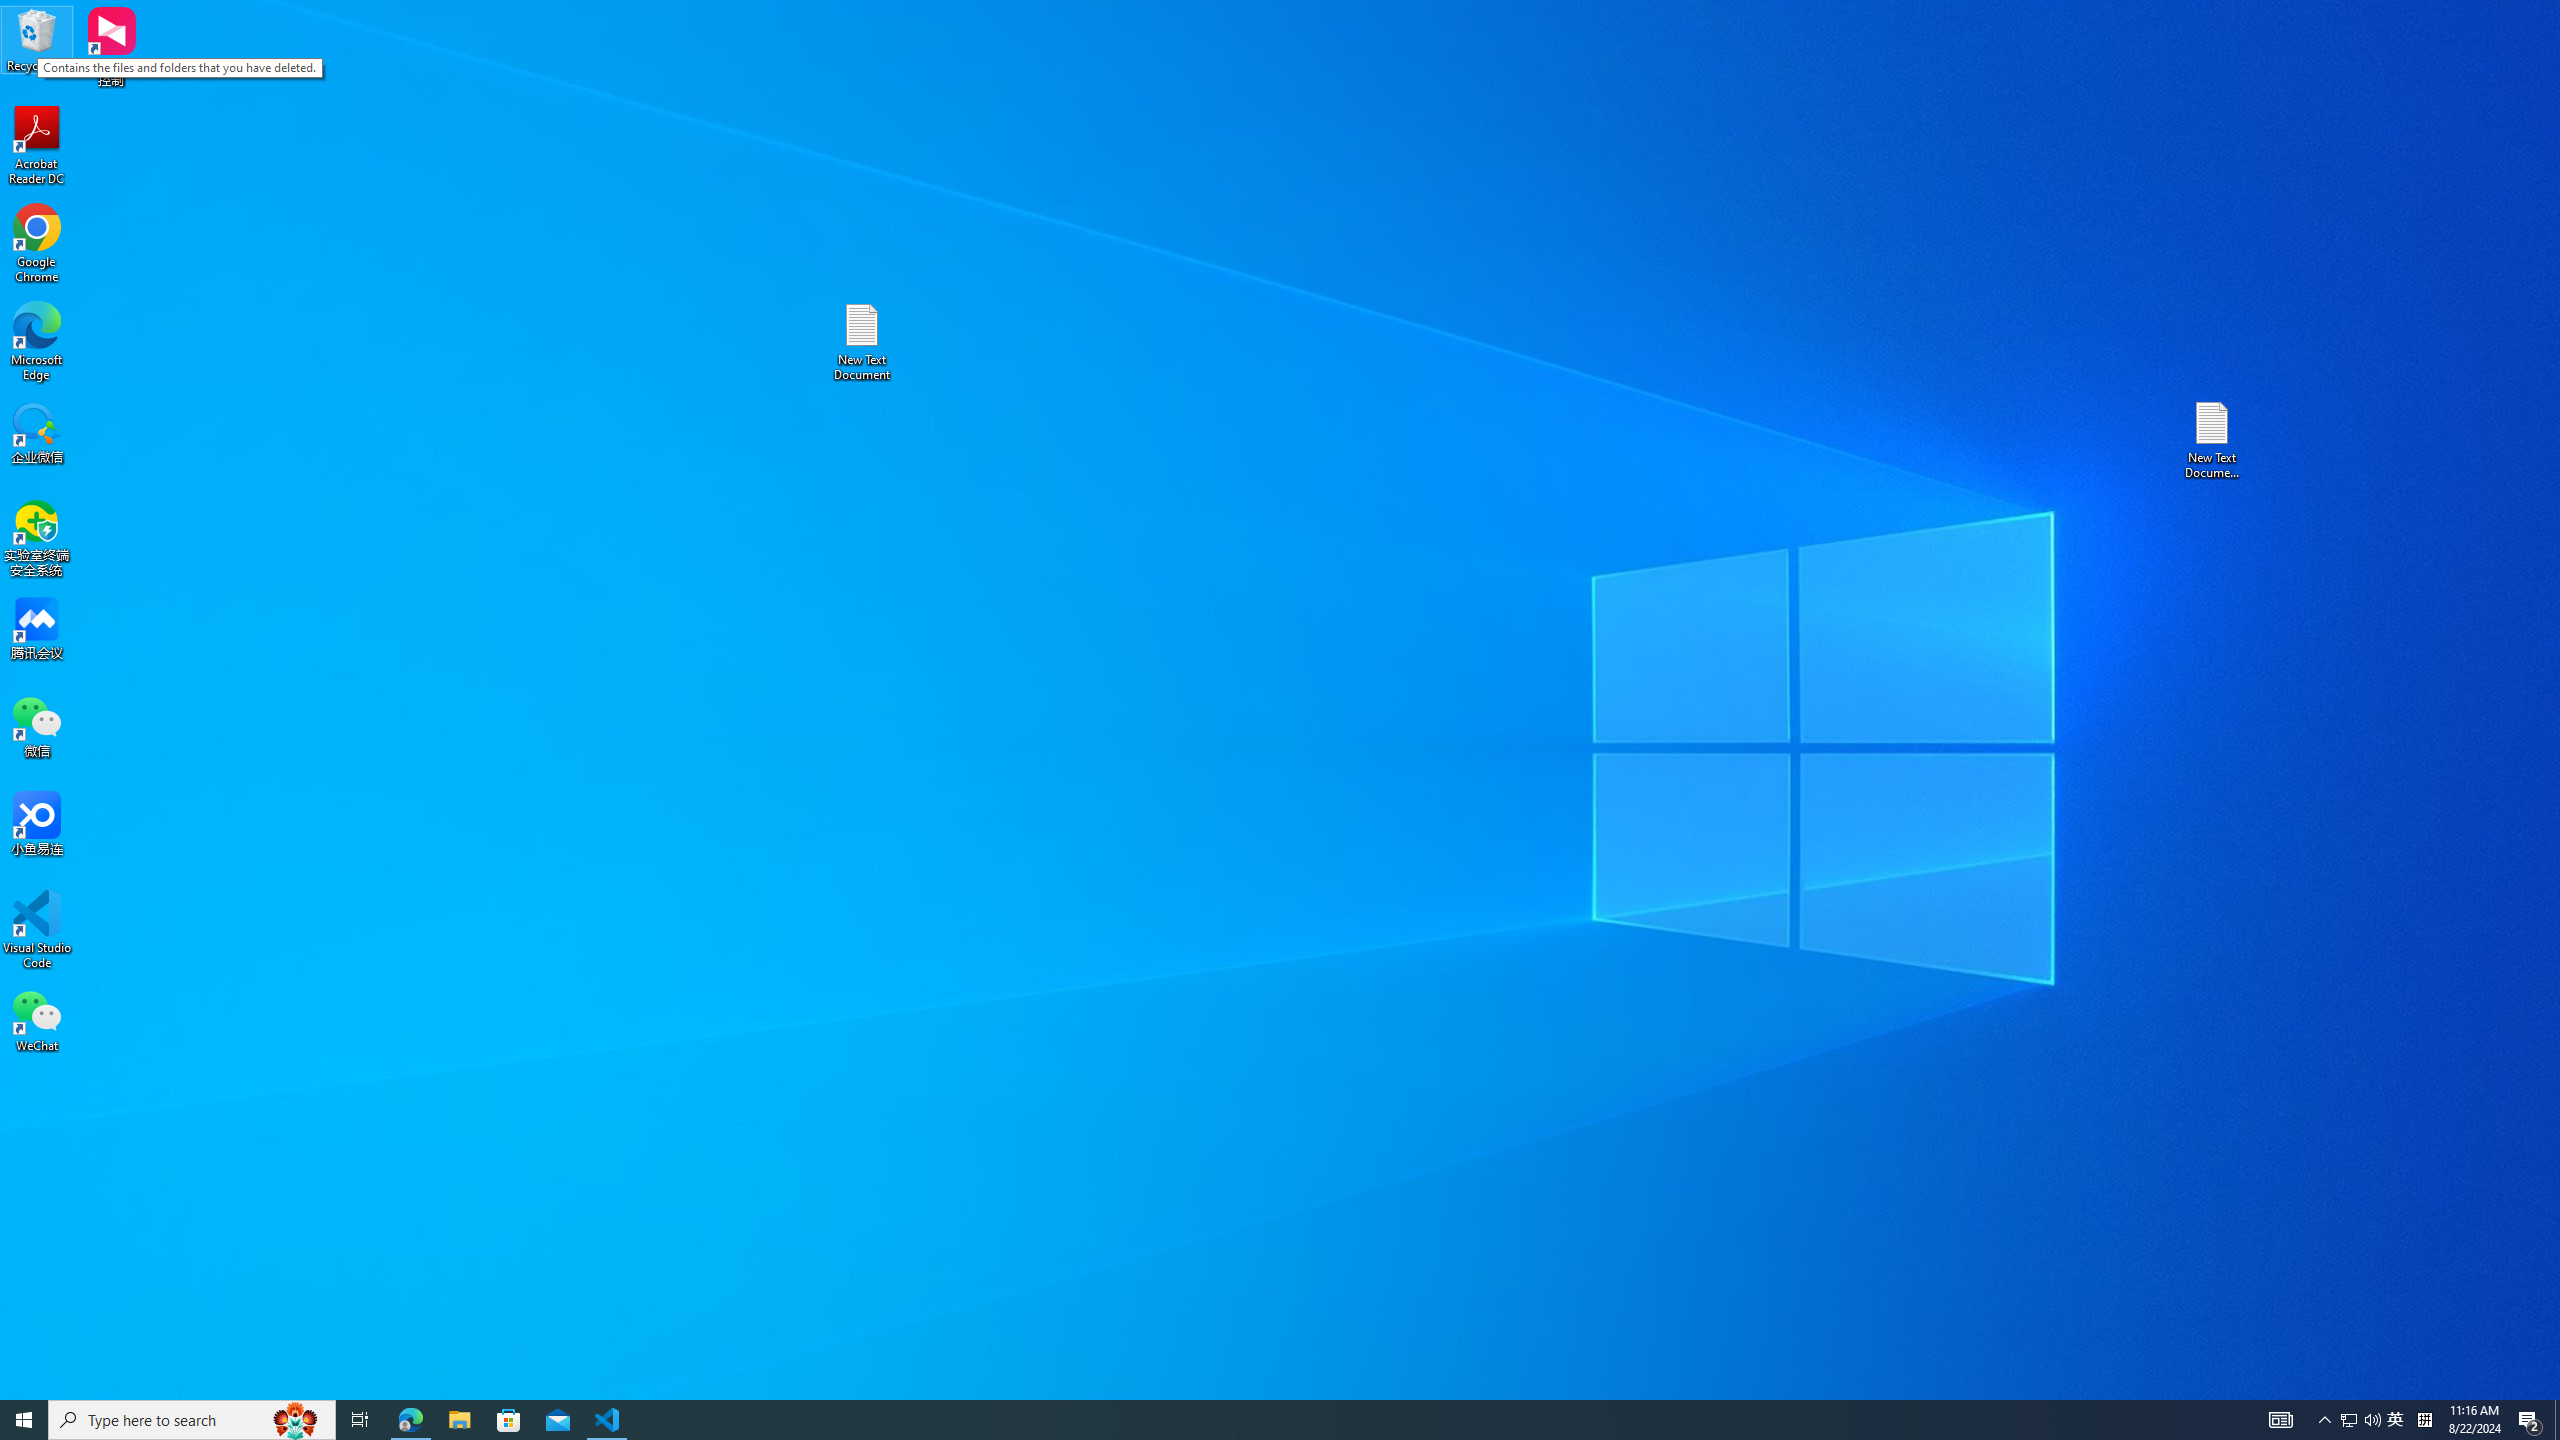  What do you see at coordinates (410, 1420) in the screenshot?
I see `Microsoft Edge - 1 running window` at bounding box center [410, 1420].